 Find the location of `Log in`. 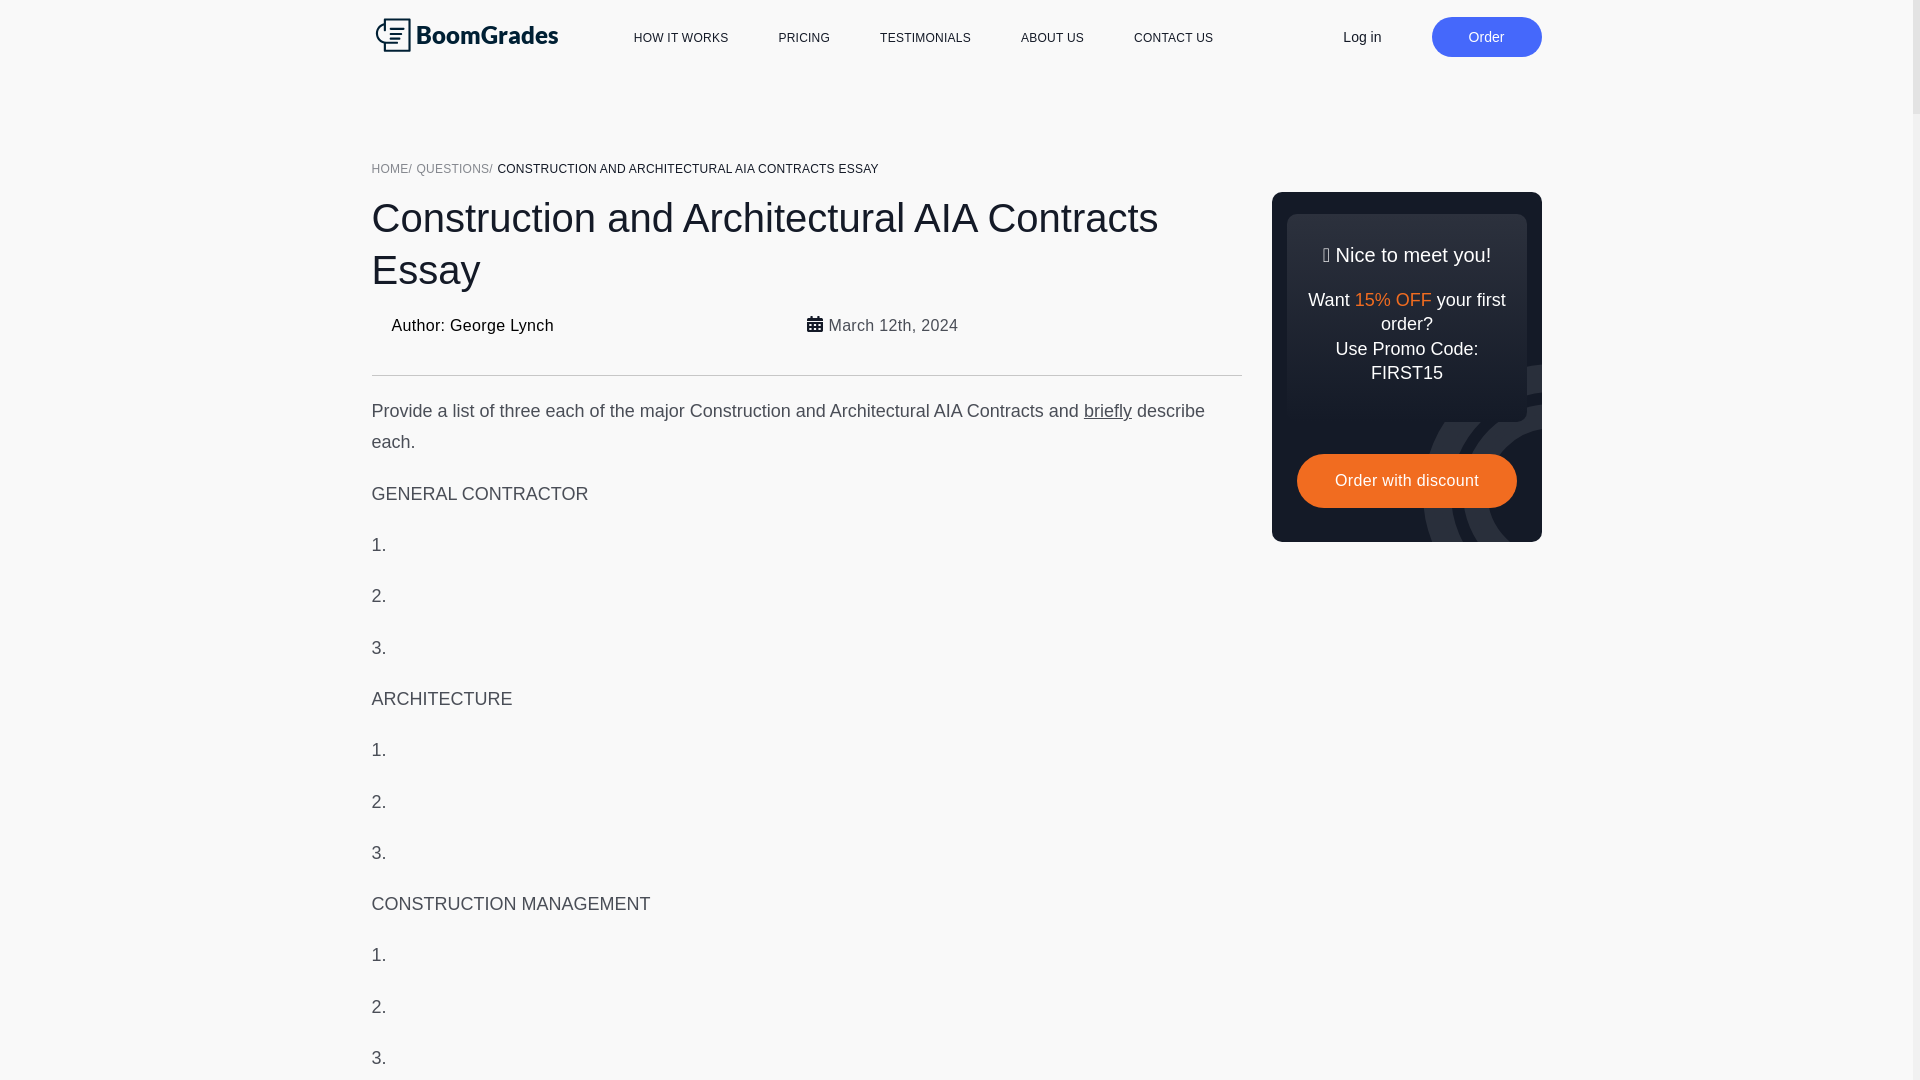

Log in is located at coordinates (1361, 36).